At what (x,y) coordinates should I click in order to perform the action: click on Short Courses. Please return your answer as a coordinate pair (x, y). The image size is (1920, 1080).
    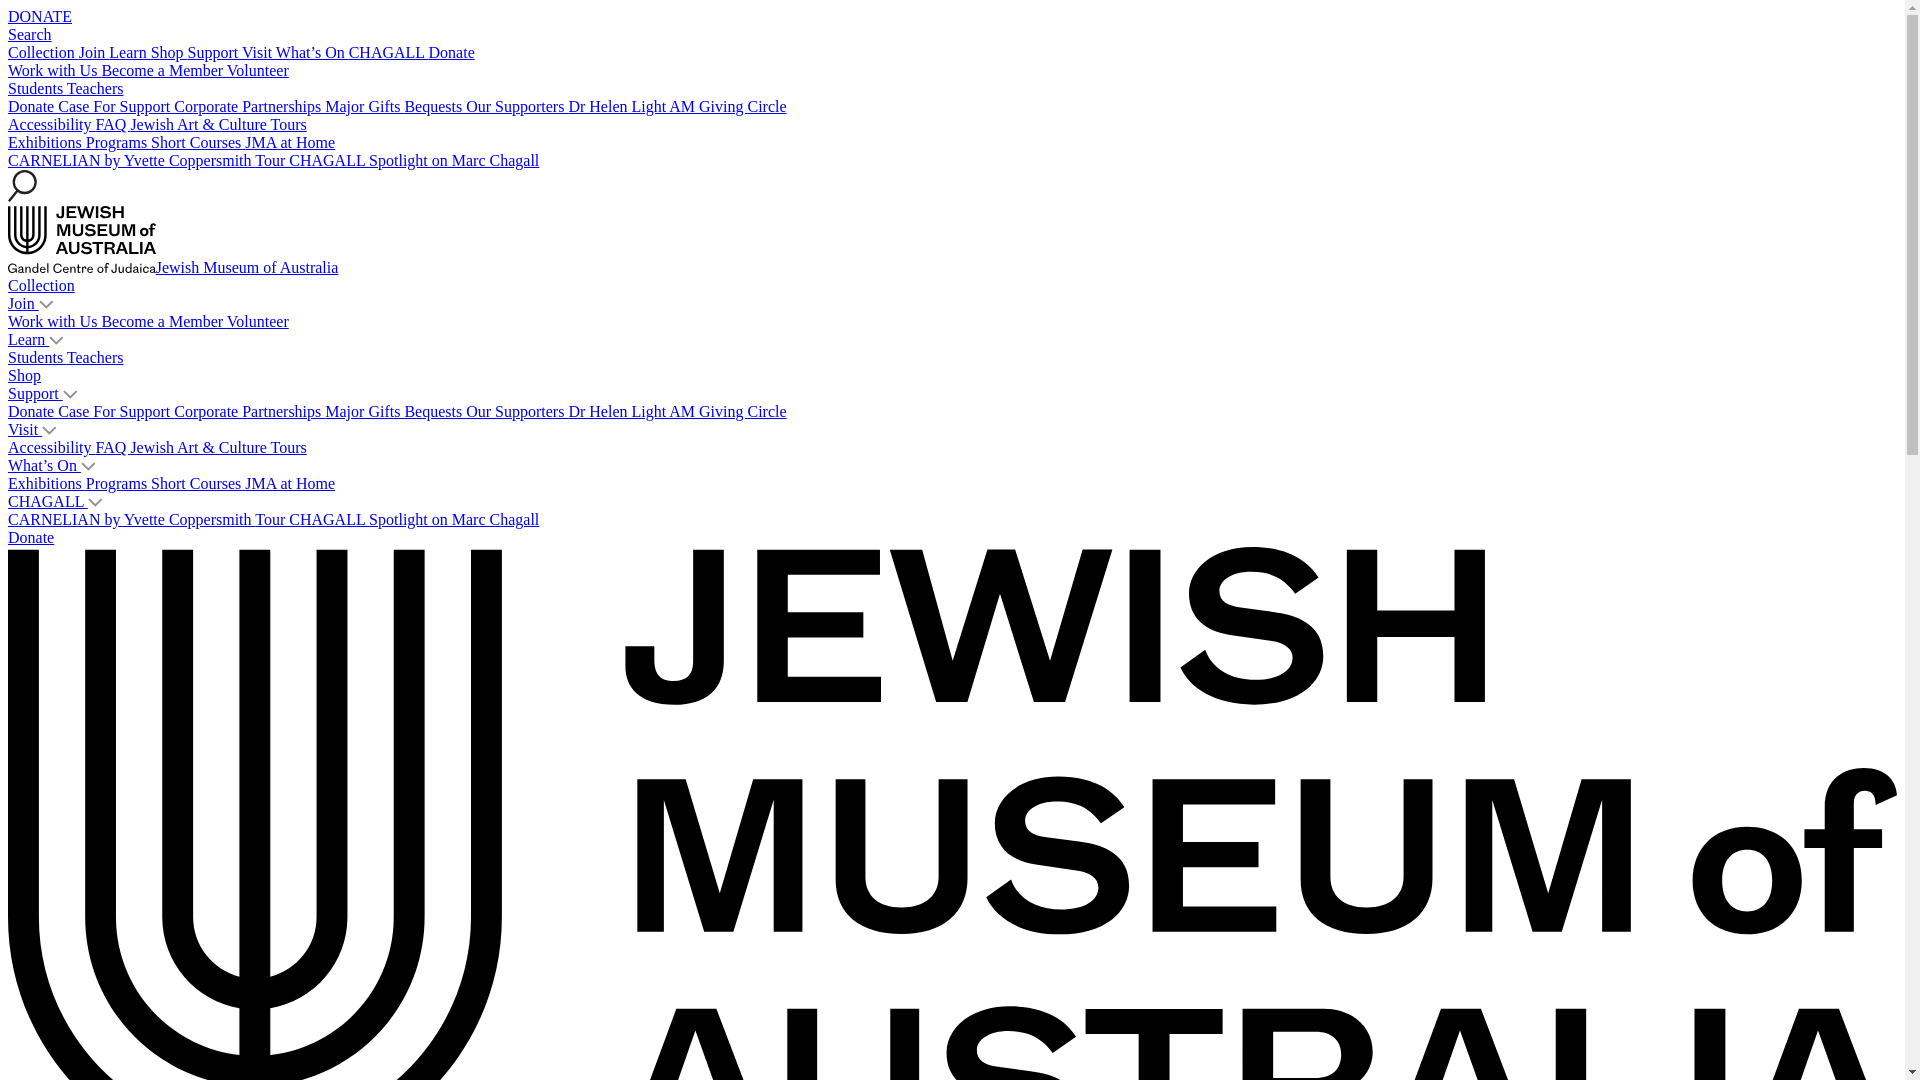
    Looking at the image, I should click on (198, 484).